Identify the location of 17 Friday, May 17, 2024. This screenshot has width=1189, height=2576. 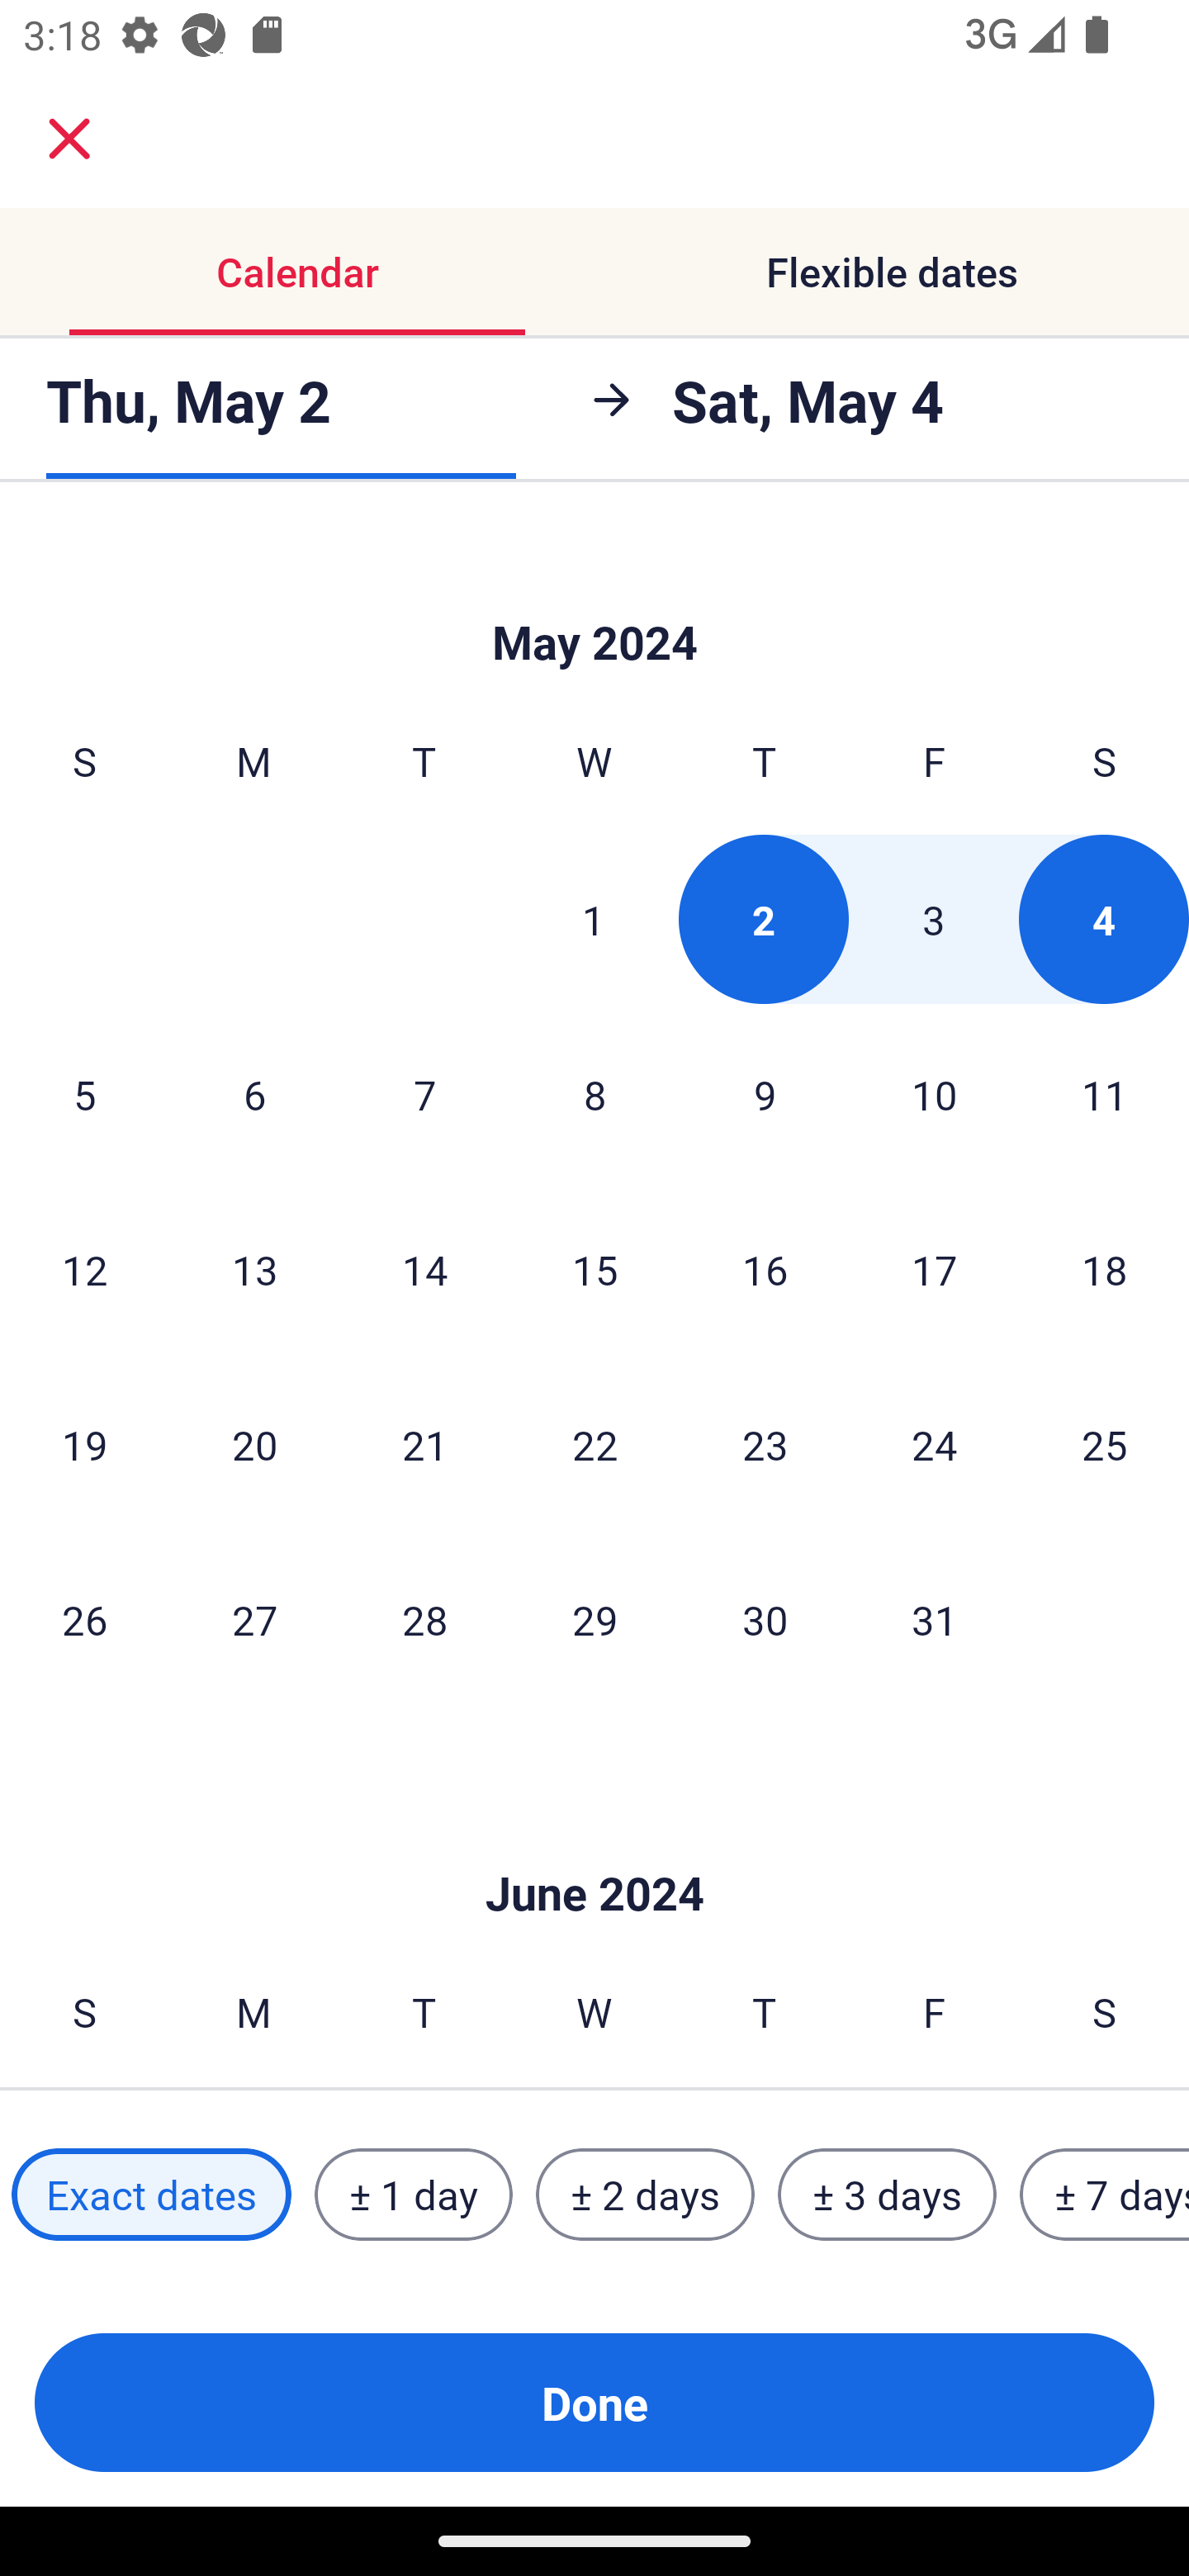
(935, 1270).